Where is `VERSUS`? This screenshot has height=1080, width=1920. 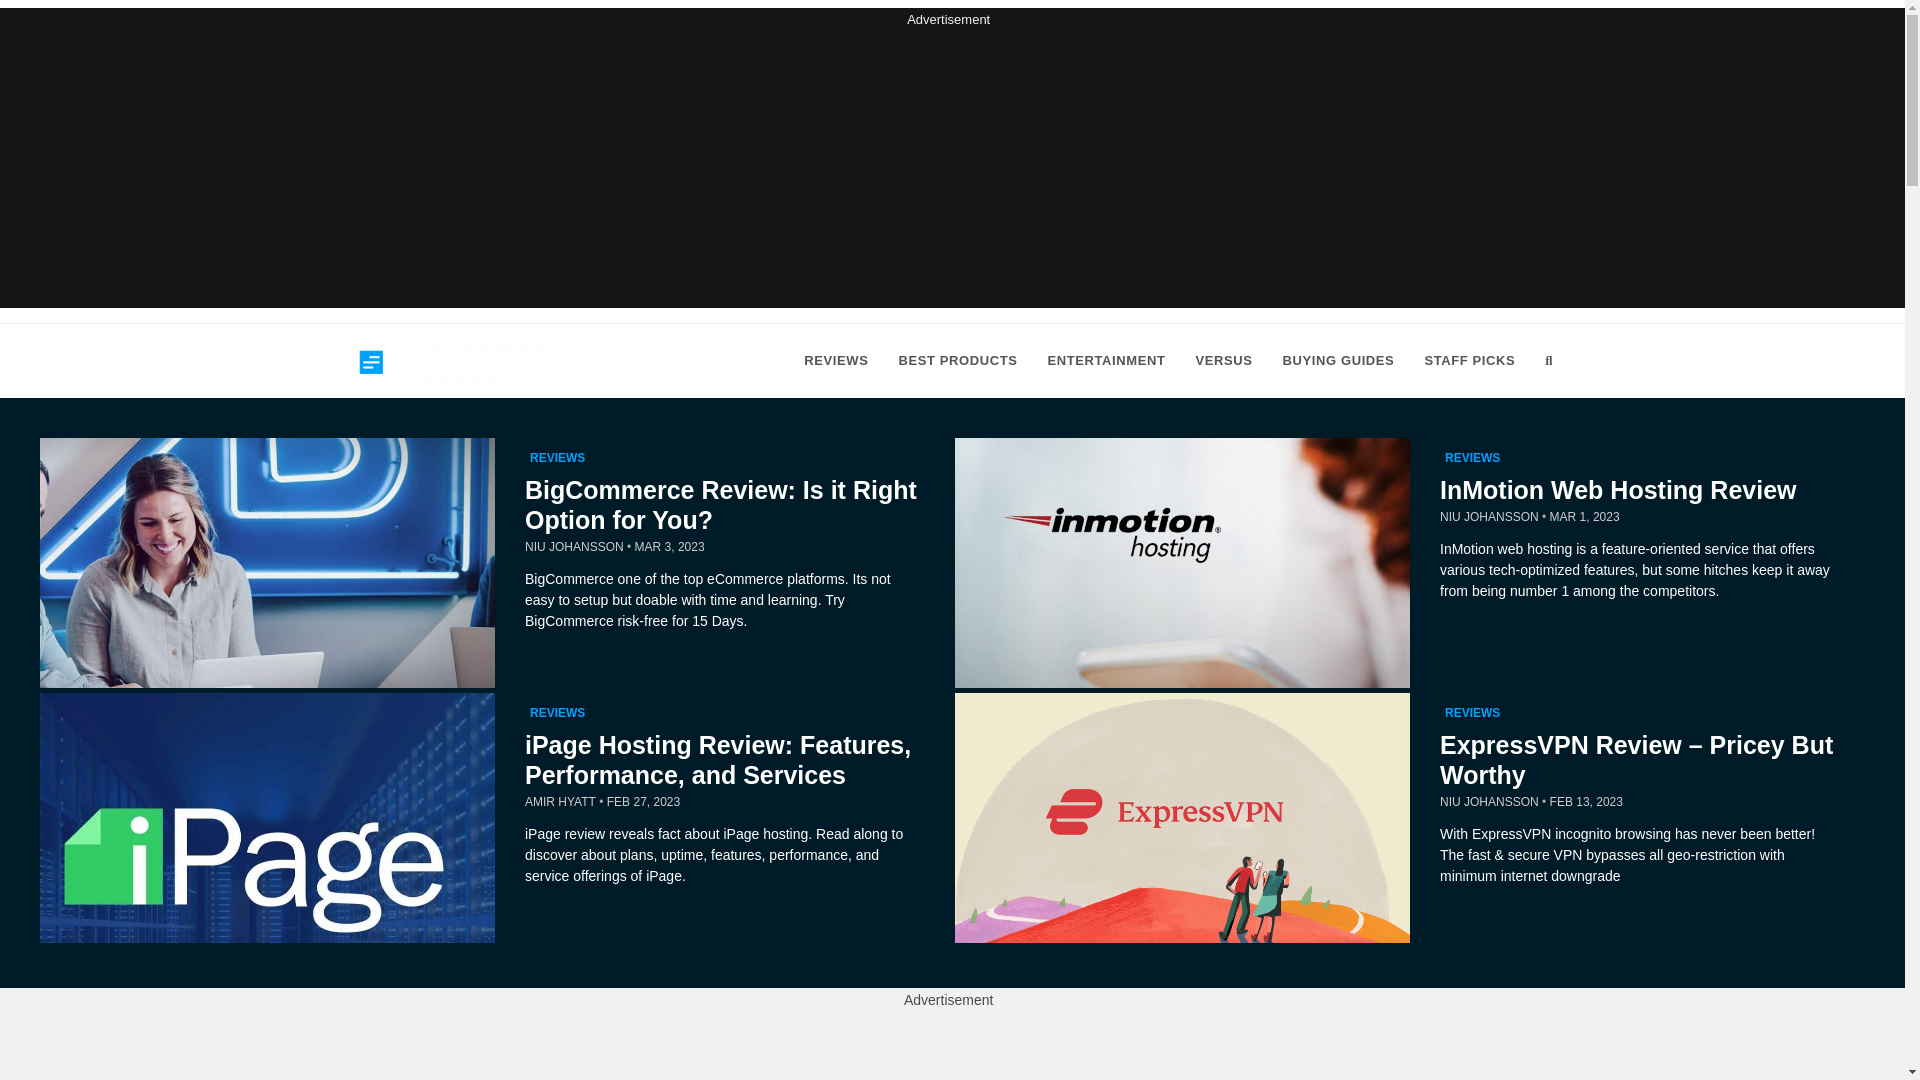
VERSUS is located at coordinates (1224, 361).